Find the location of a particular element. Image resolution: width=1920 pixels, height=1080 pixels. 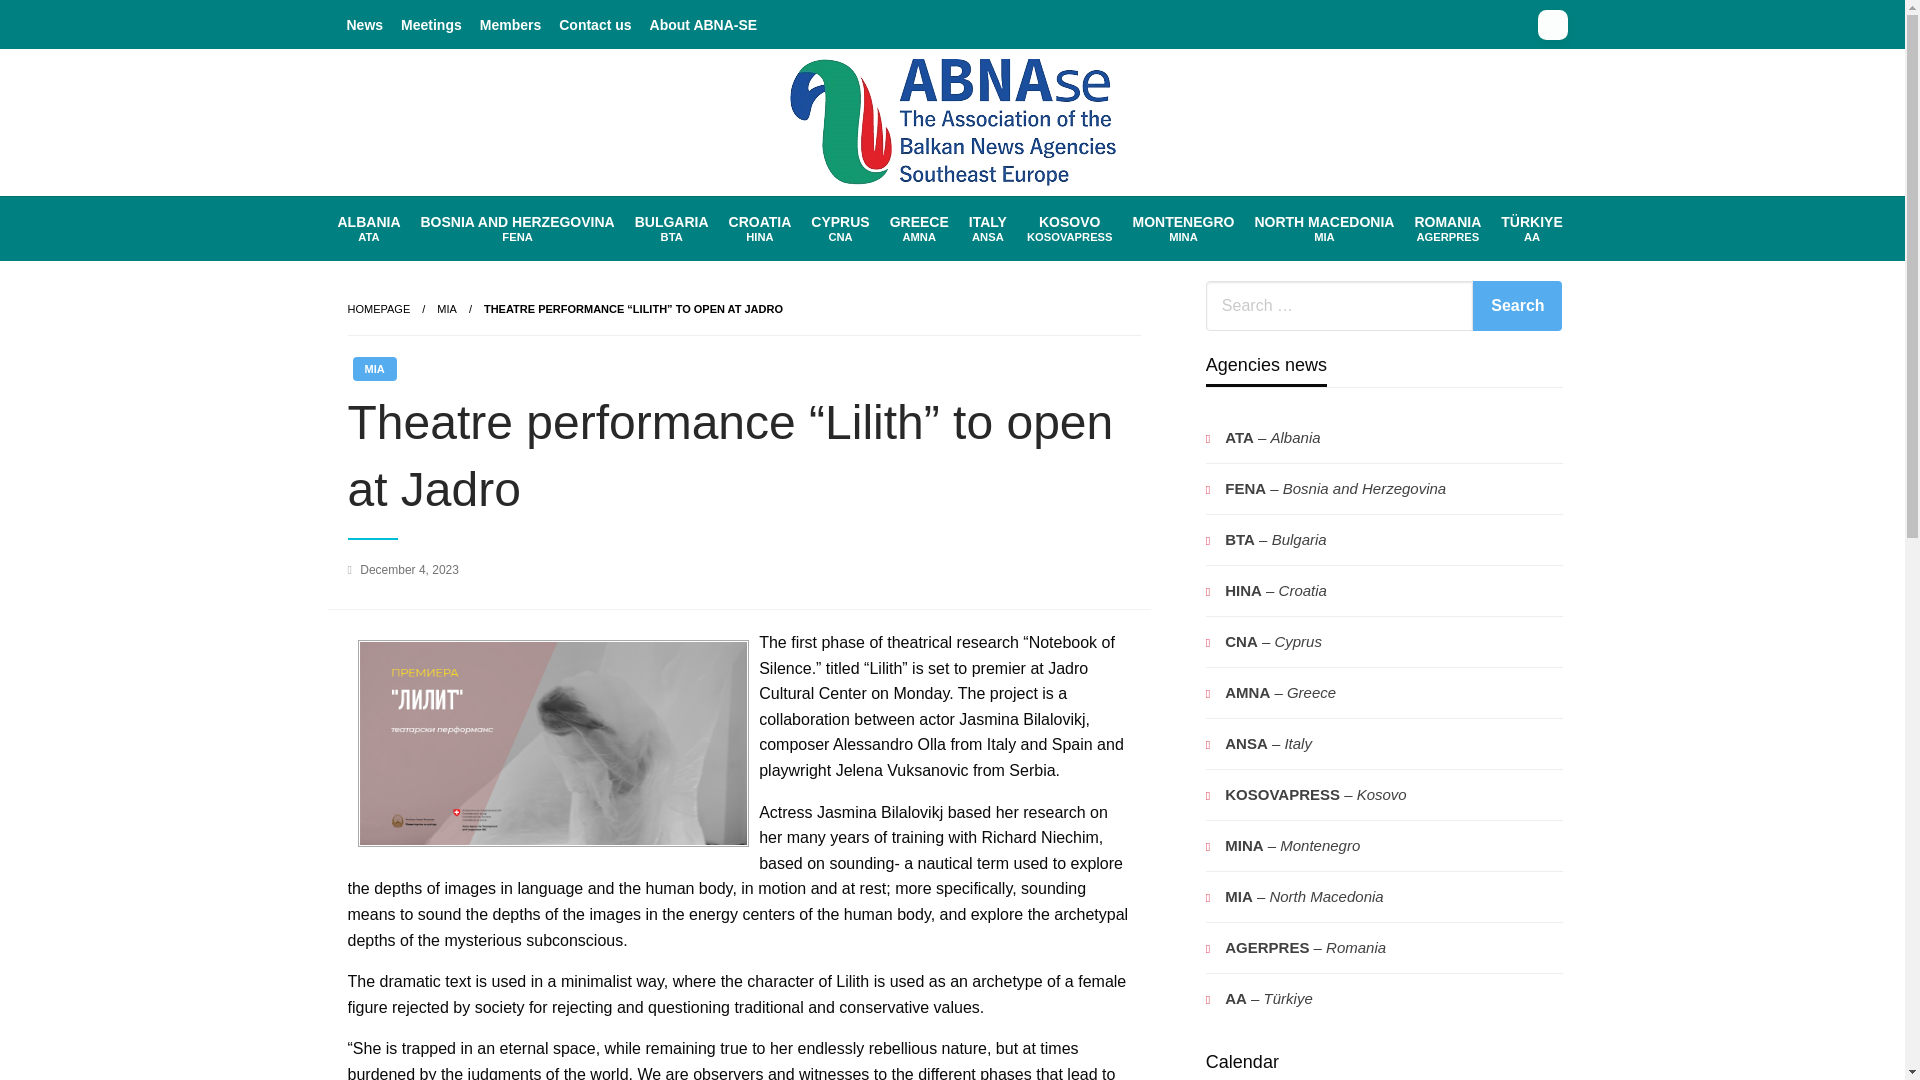

ATA is located at coordinates (760, 228).